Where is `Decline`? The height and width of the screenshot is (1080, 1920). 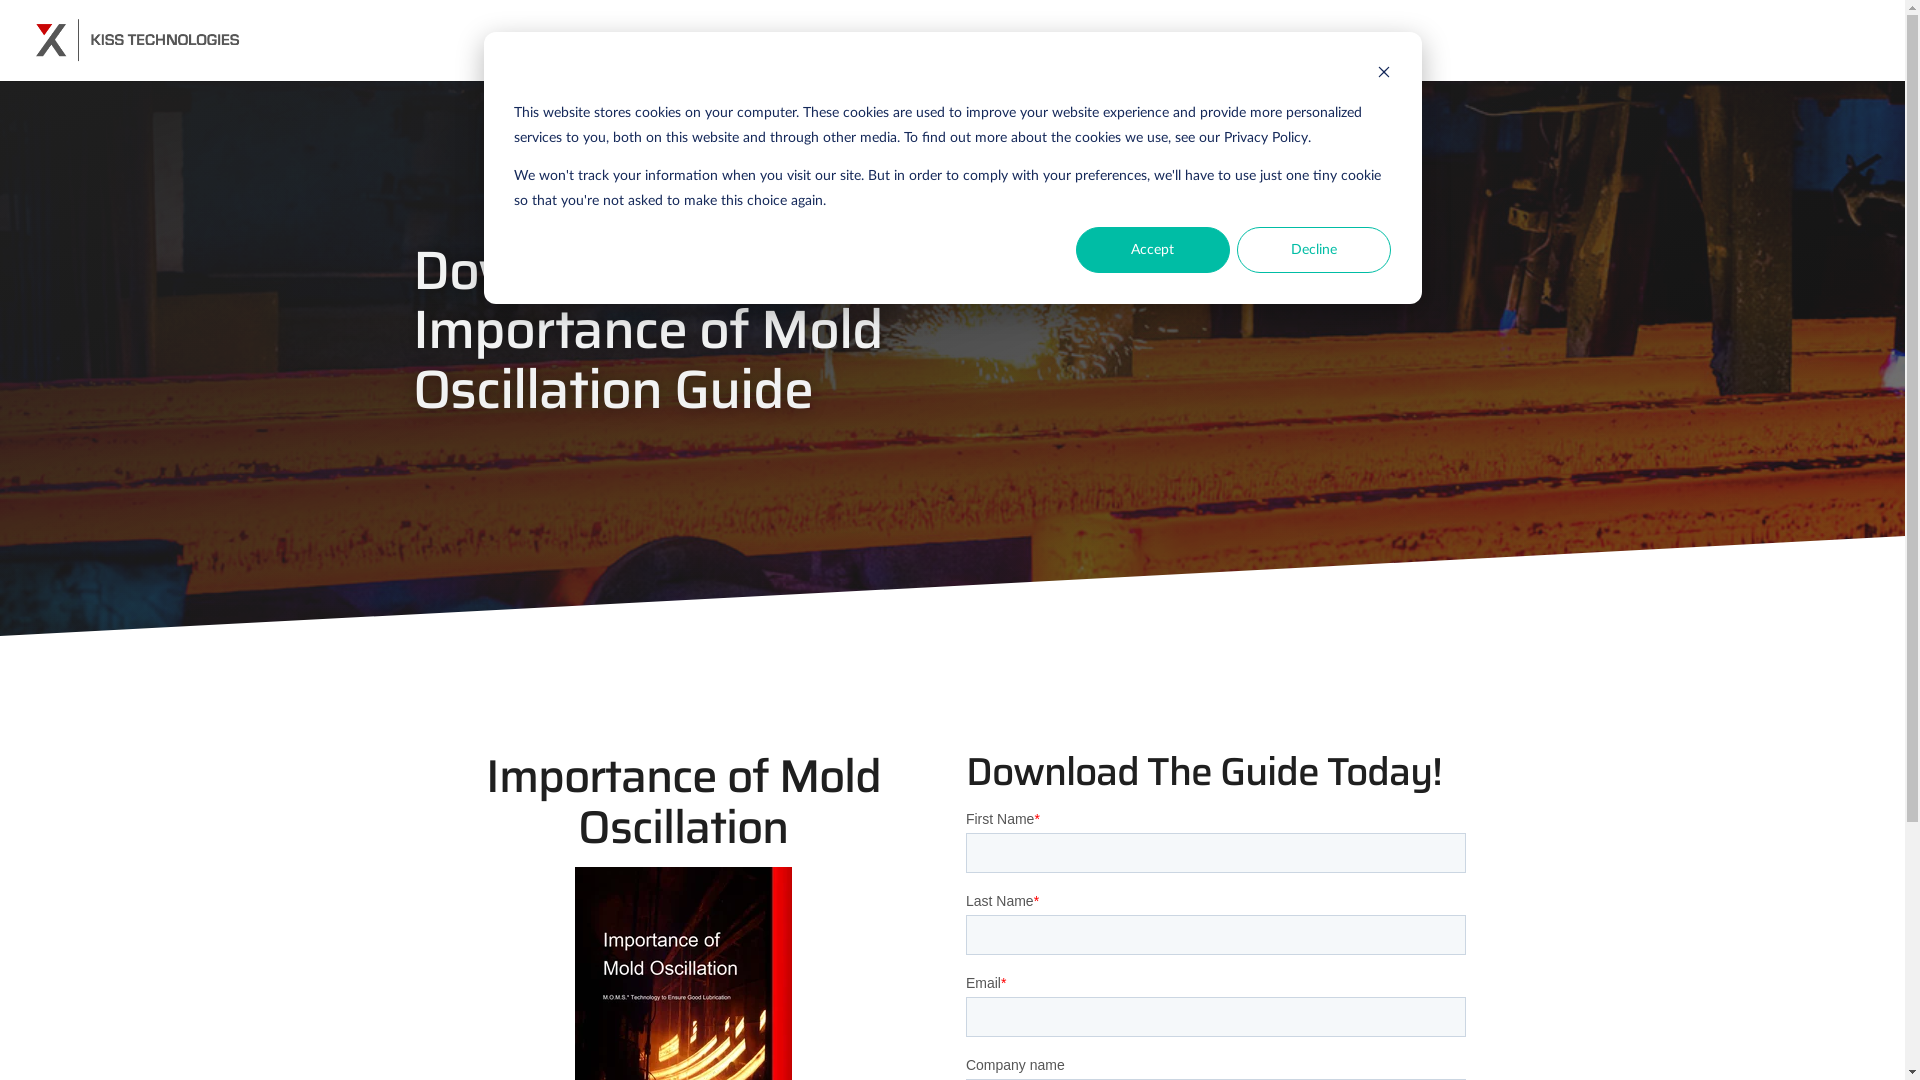
Decline is located at coordinates (1314, 250).